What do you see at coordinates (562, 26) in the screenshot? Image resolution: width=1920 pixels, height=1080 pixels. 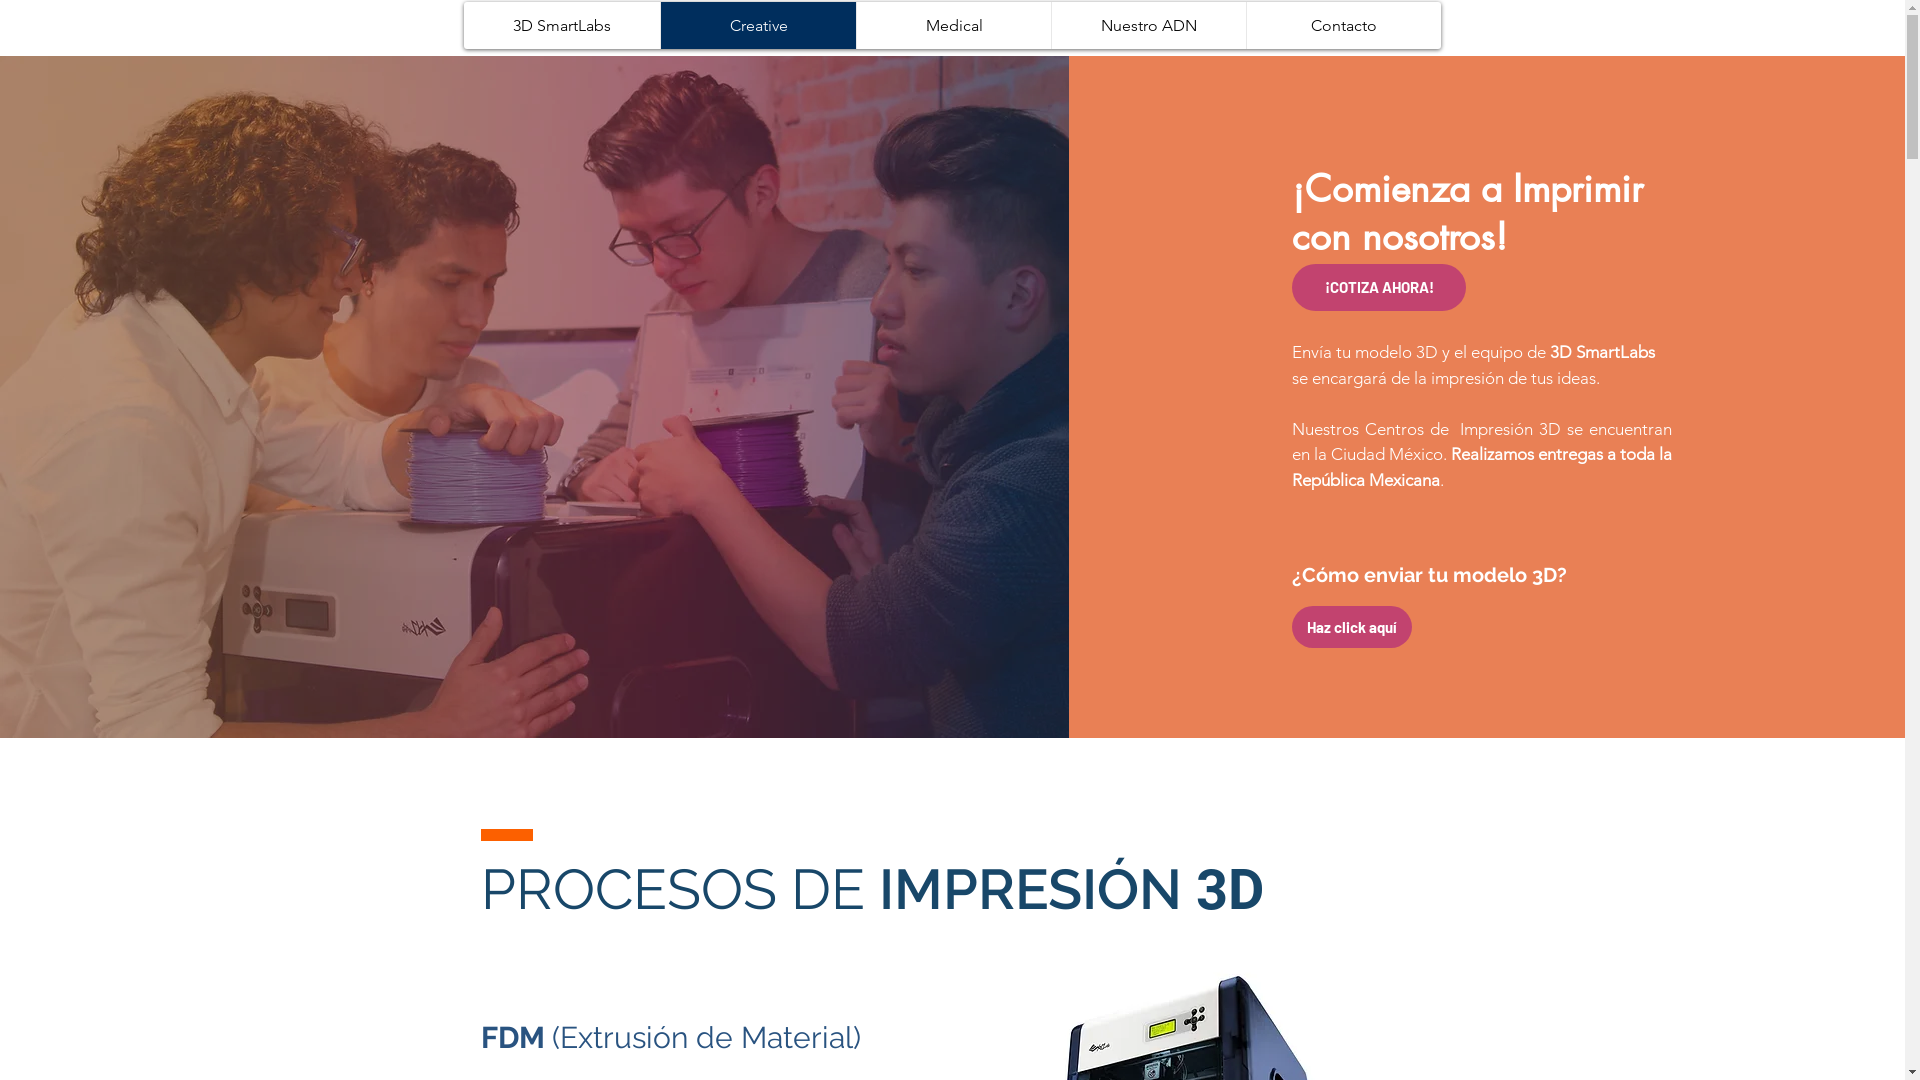 I see `3D SmartLabs` at bounding box center [562, 26].